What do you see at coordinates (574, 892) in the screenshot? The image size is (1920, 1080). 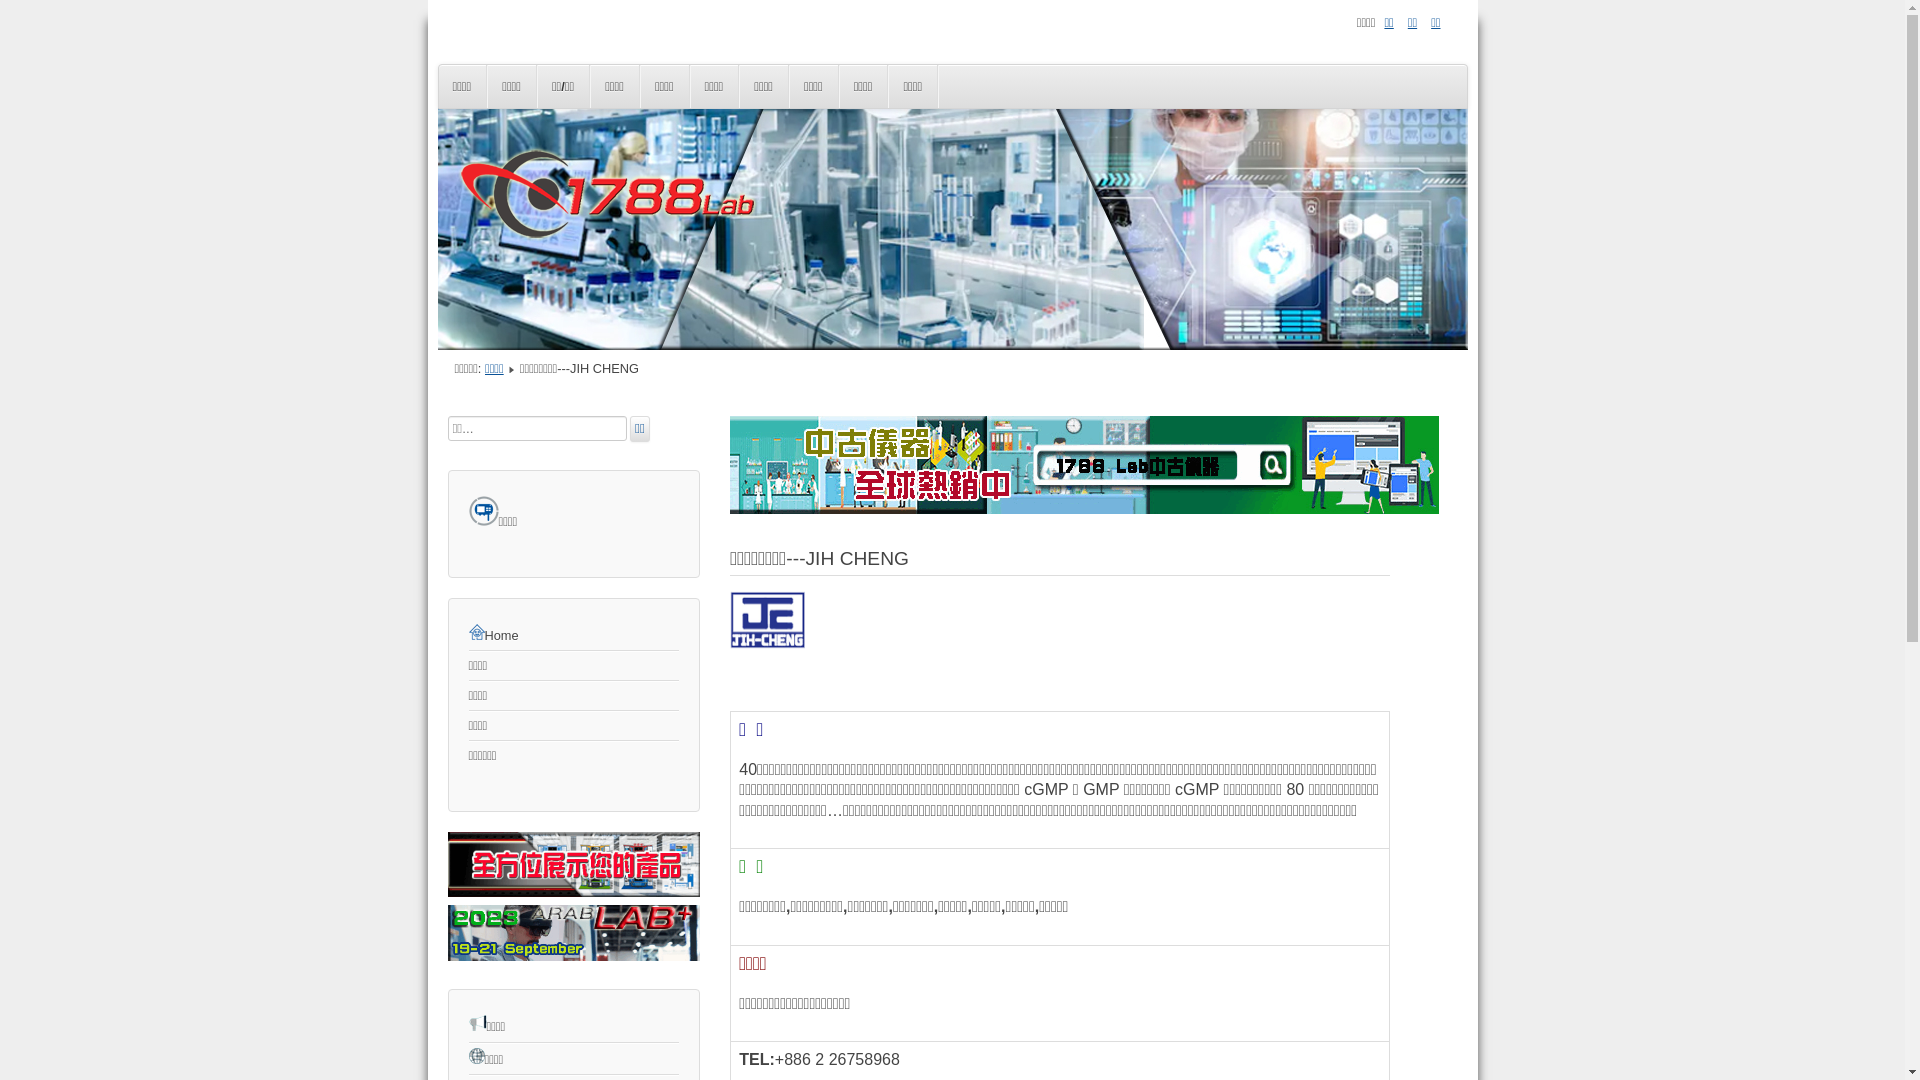 I see `HOME-L` at bounding box center [574, 892].